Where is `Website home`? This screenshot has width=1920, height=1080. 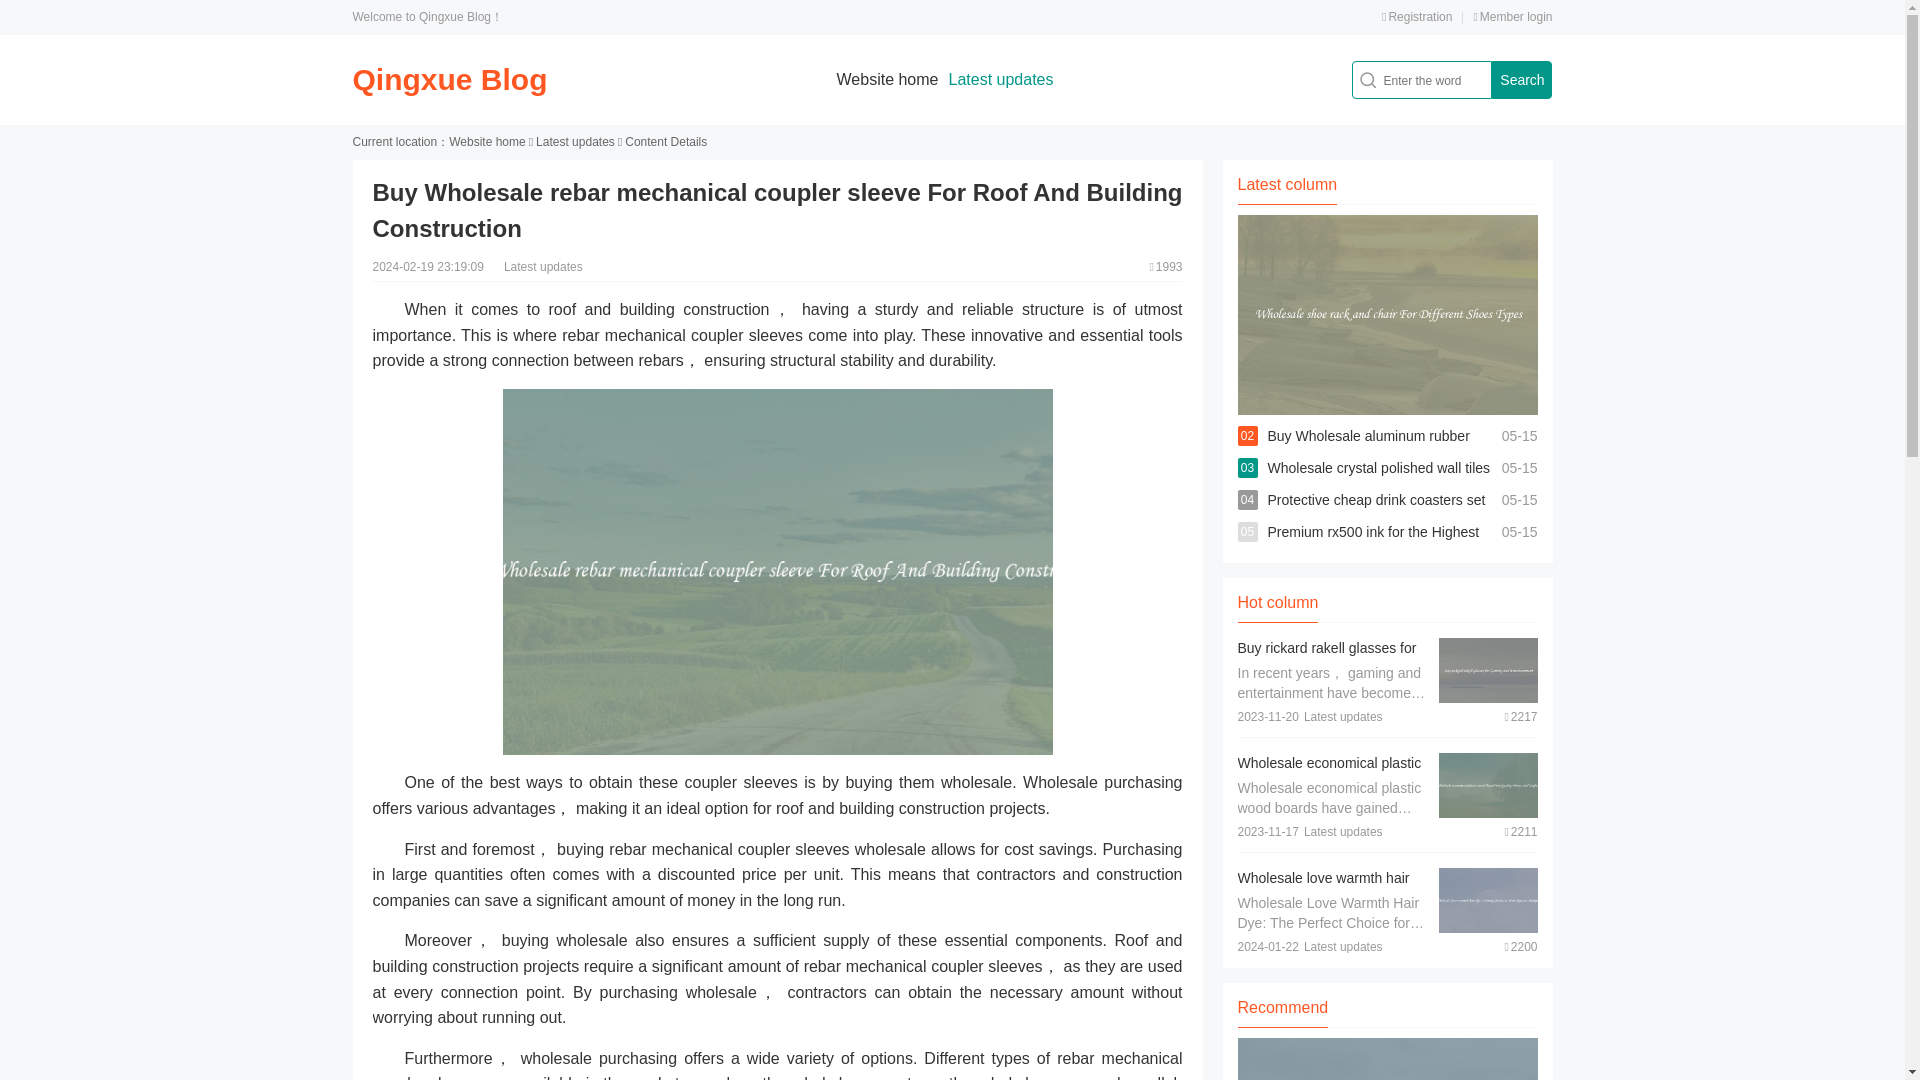 Website home is located at coordinates (486, 142).